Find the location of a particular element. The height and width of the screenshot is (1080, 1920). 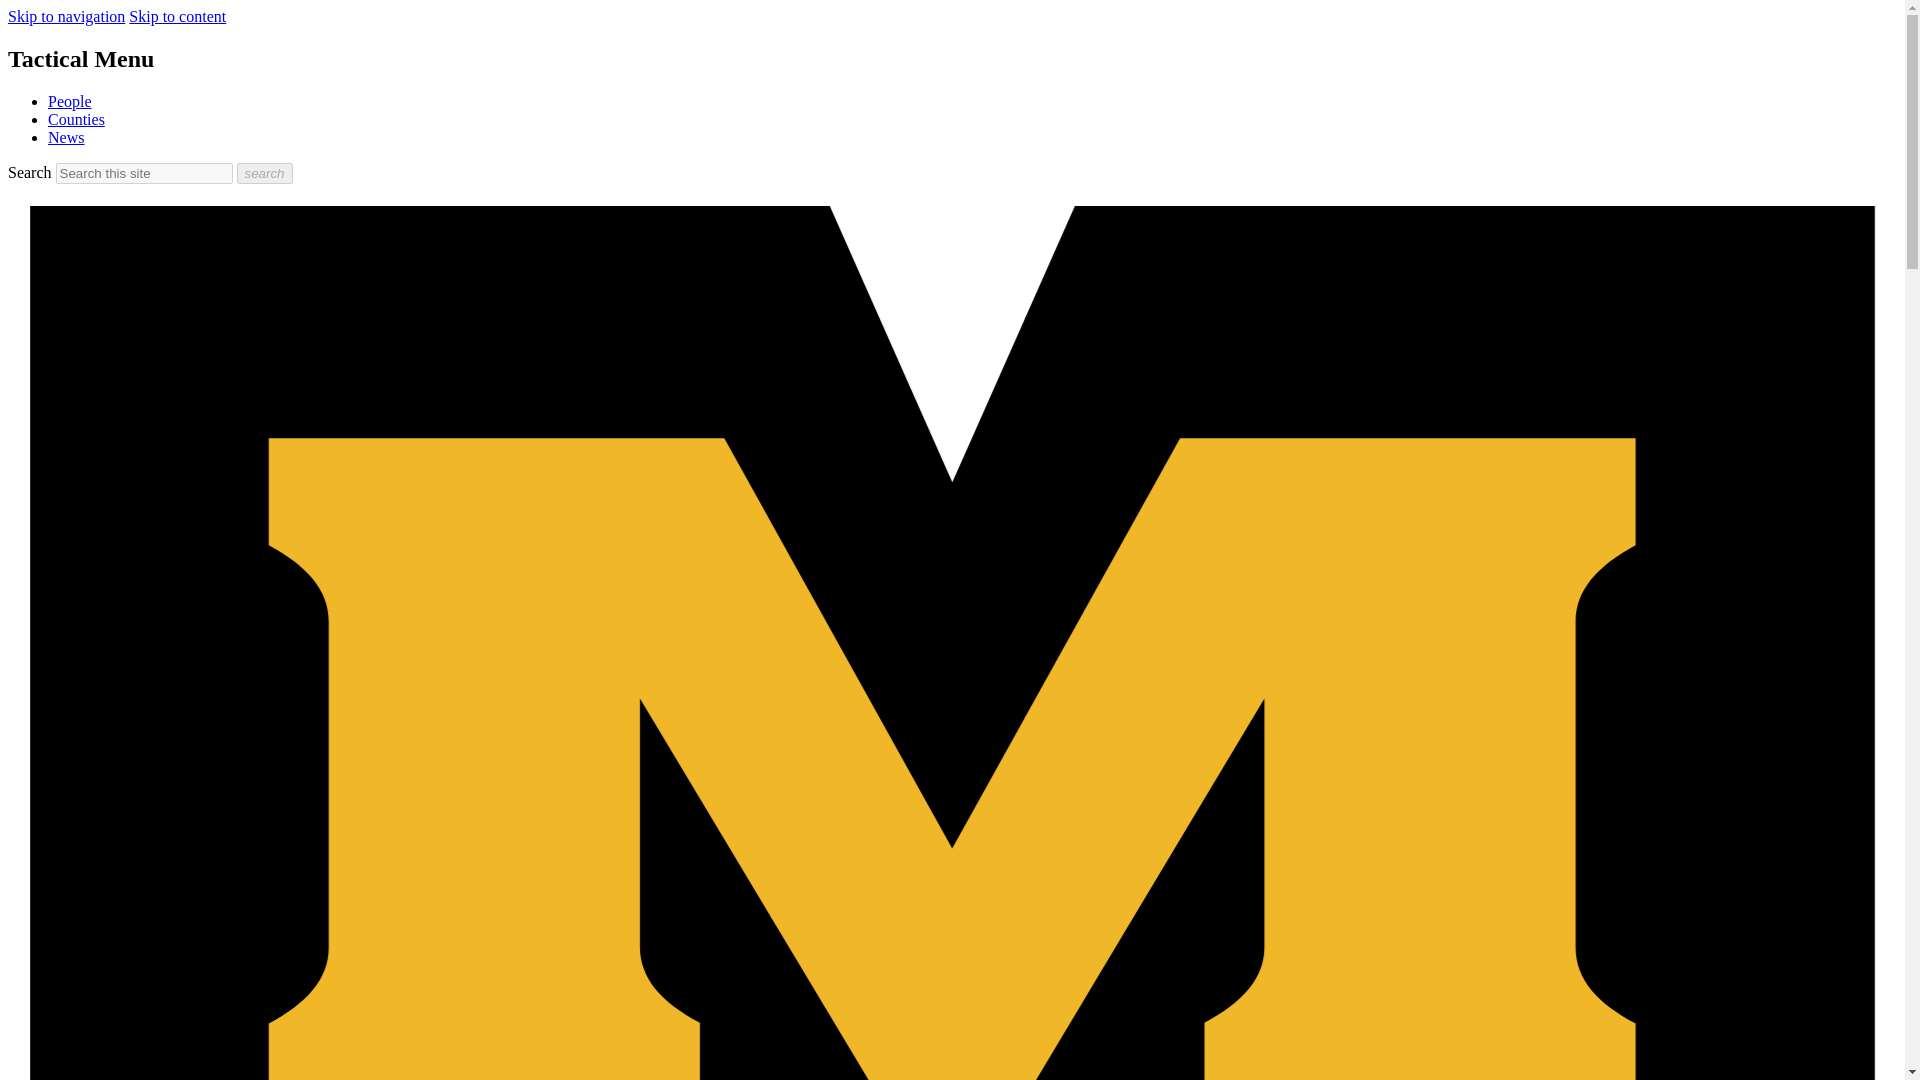

Counties is located at coordinates (76, 120).